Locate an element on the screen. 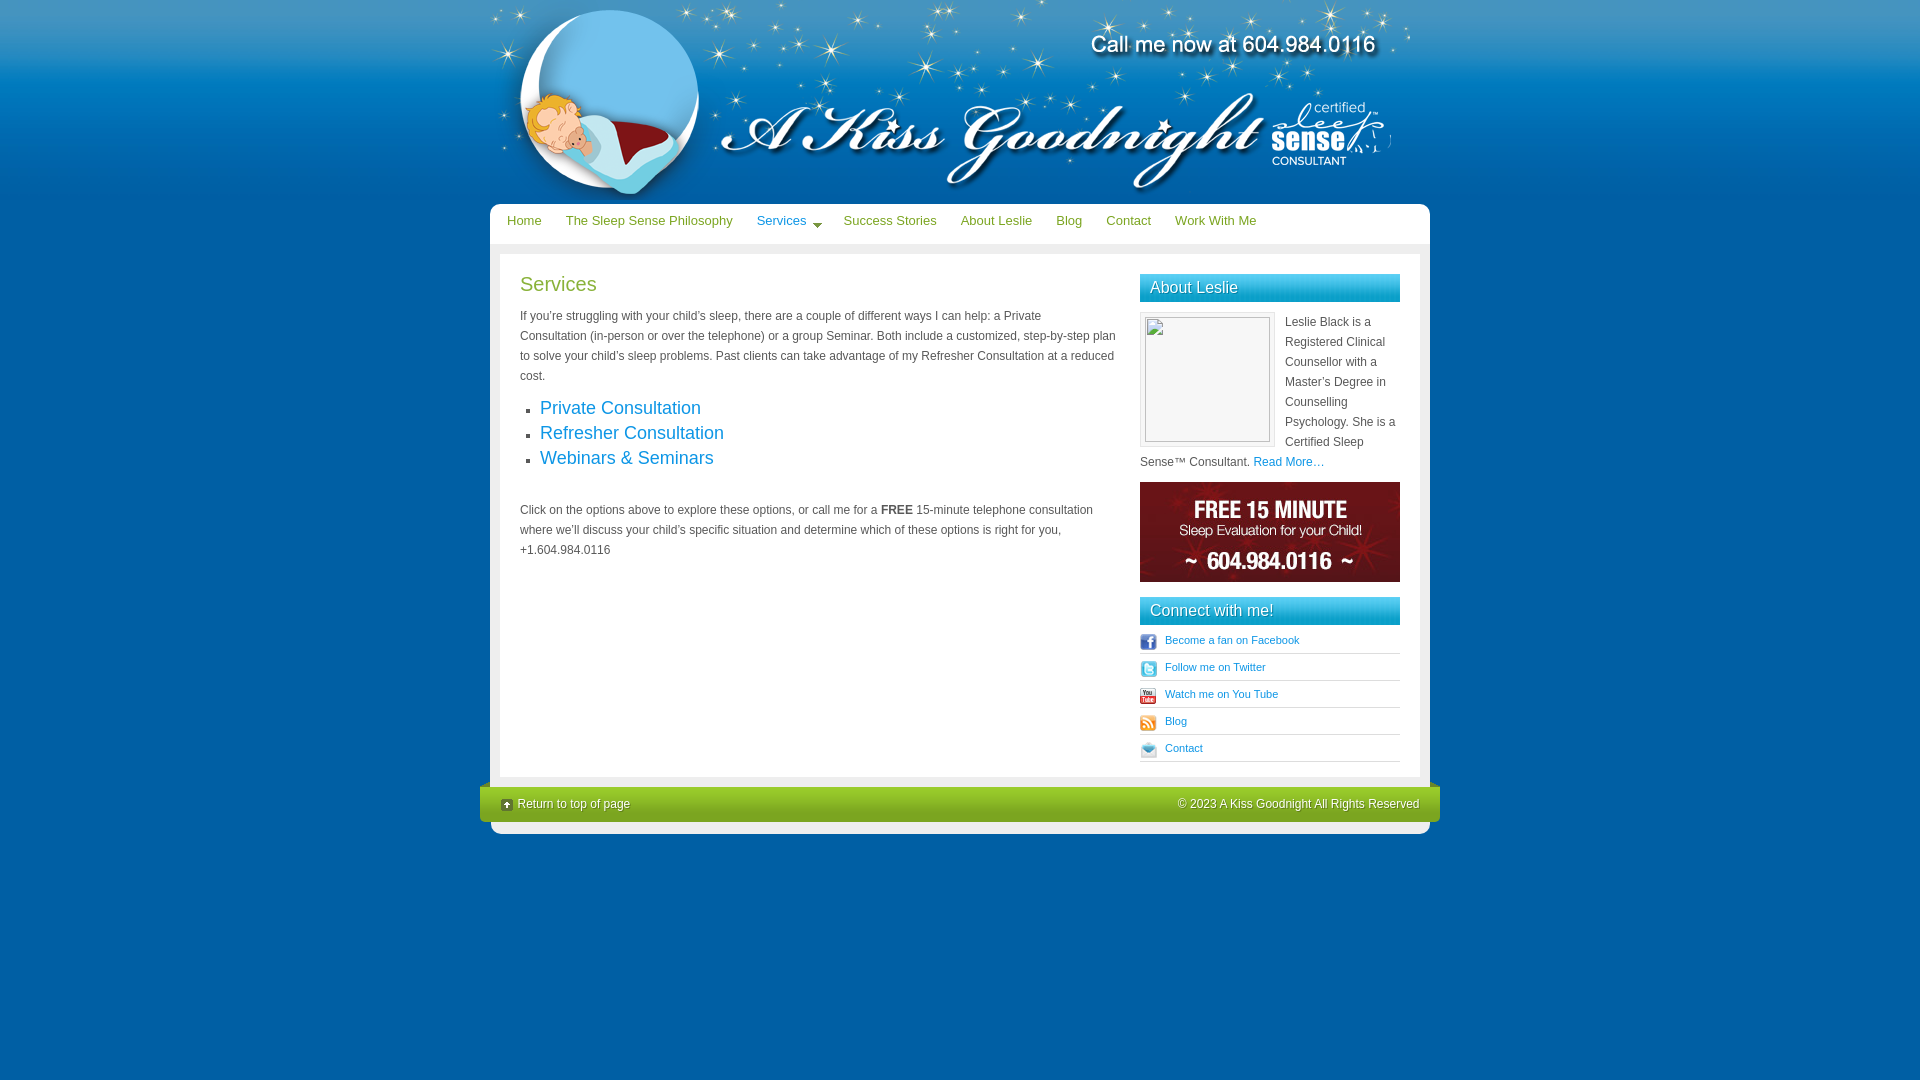 Image resolution: width=1920 pixels, height=1080 pixels. A Kiss Goodnight is located at coordinates (1265, 804).